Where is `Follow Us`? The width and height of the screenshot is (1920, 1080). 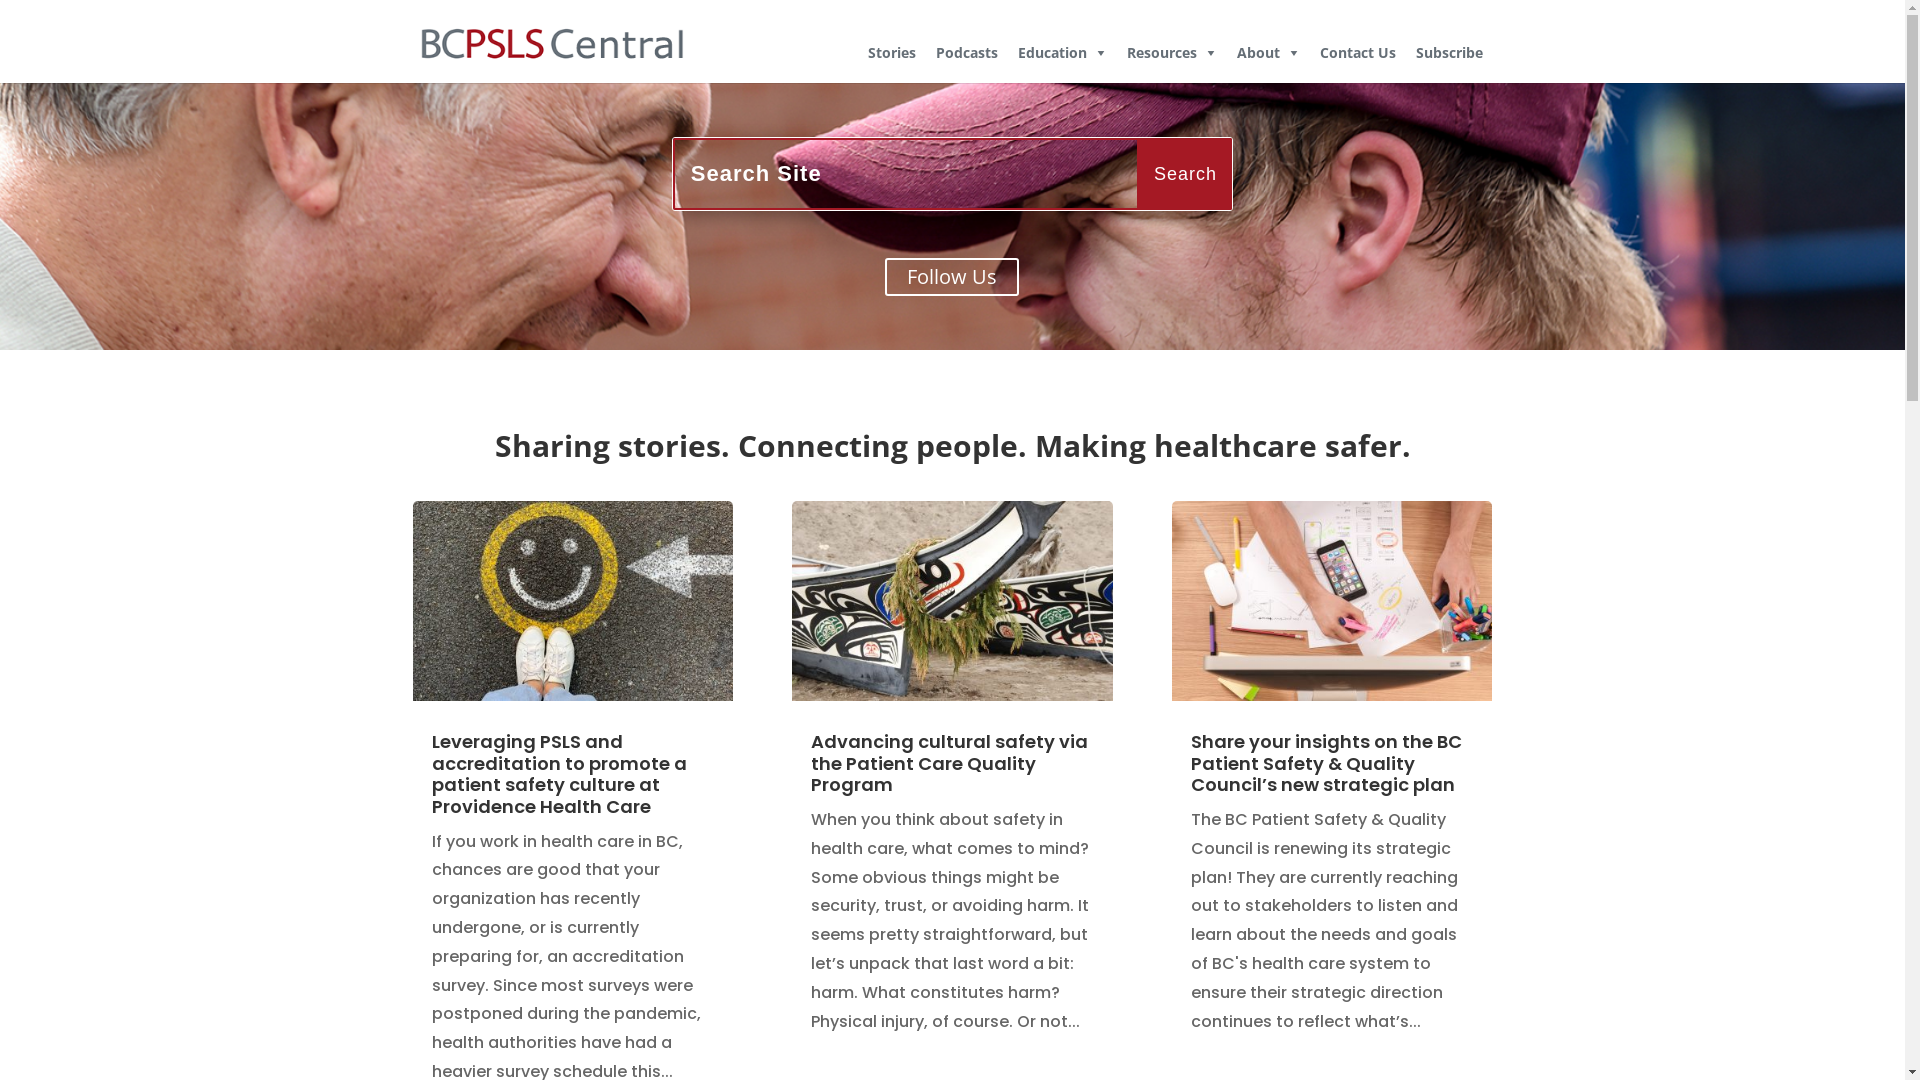
Follow Us is located at coordinates (952, 277).